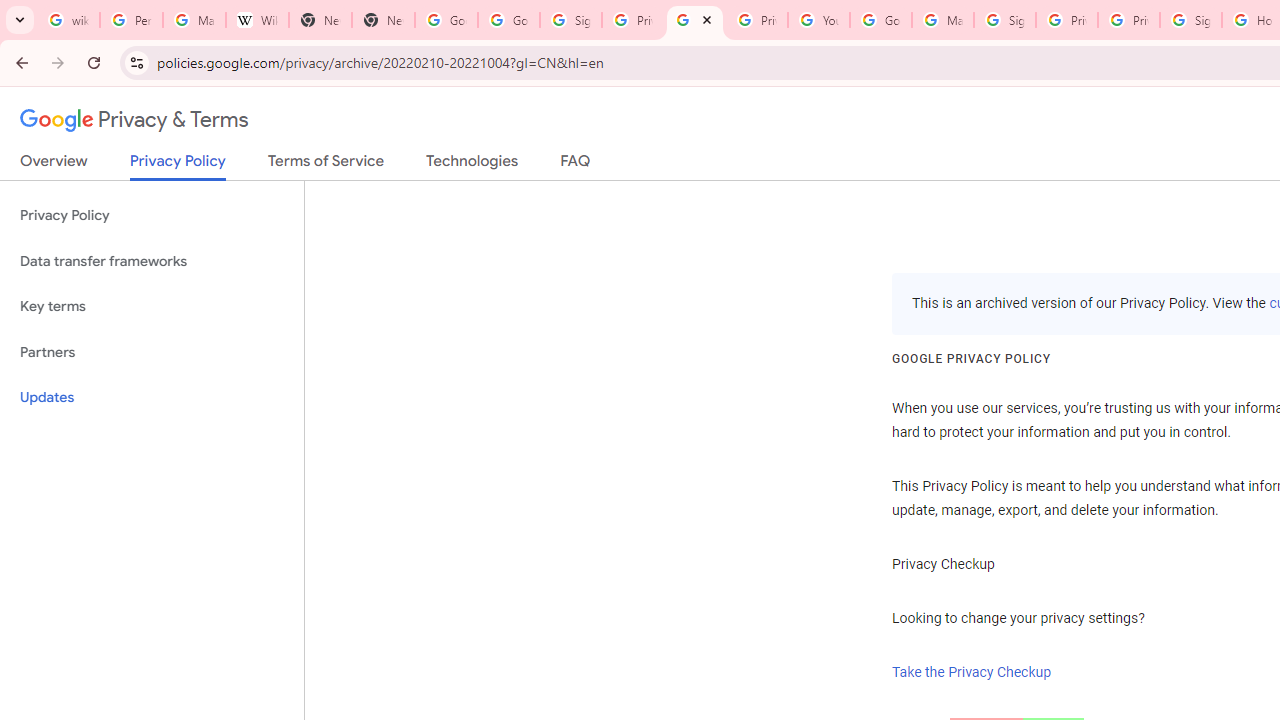 Image resolution: width=1280 pixels, height=720 pixels. Describe the element at coordinates (54, 165) in the screenshot. I see `Overview` at that location.